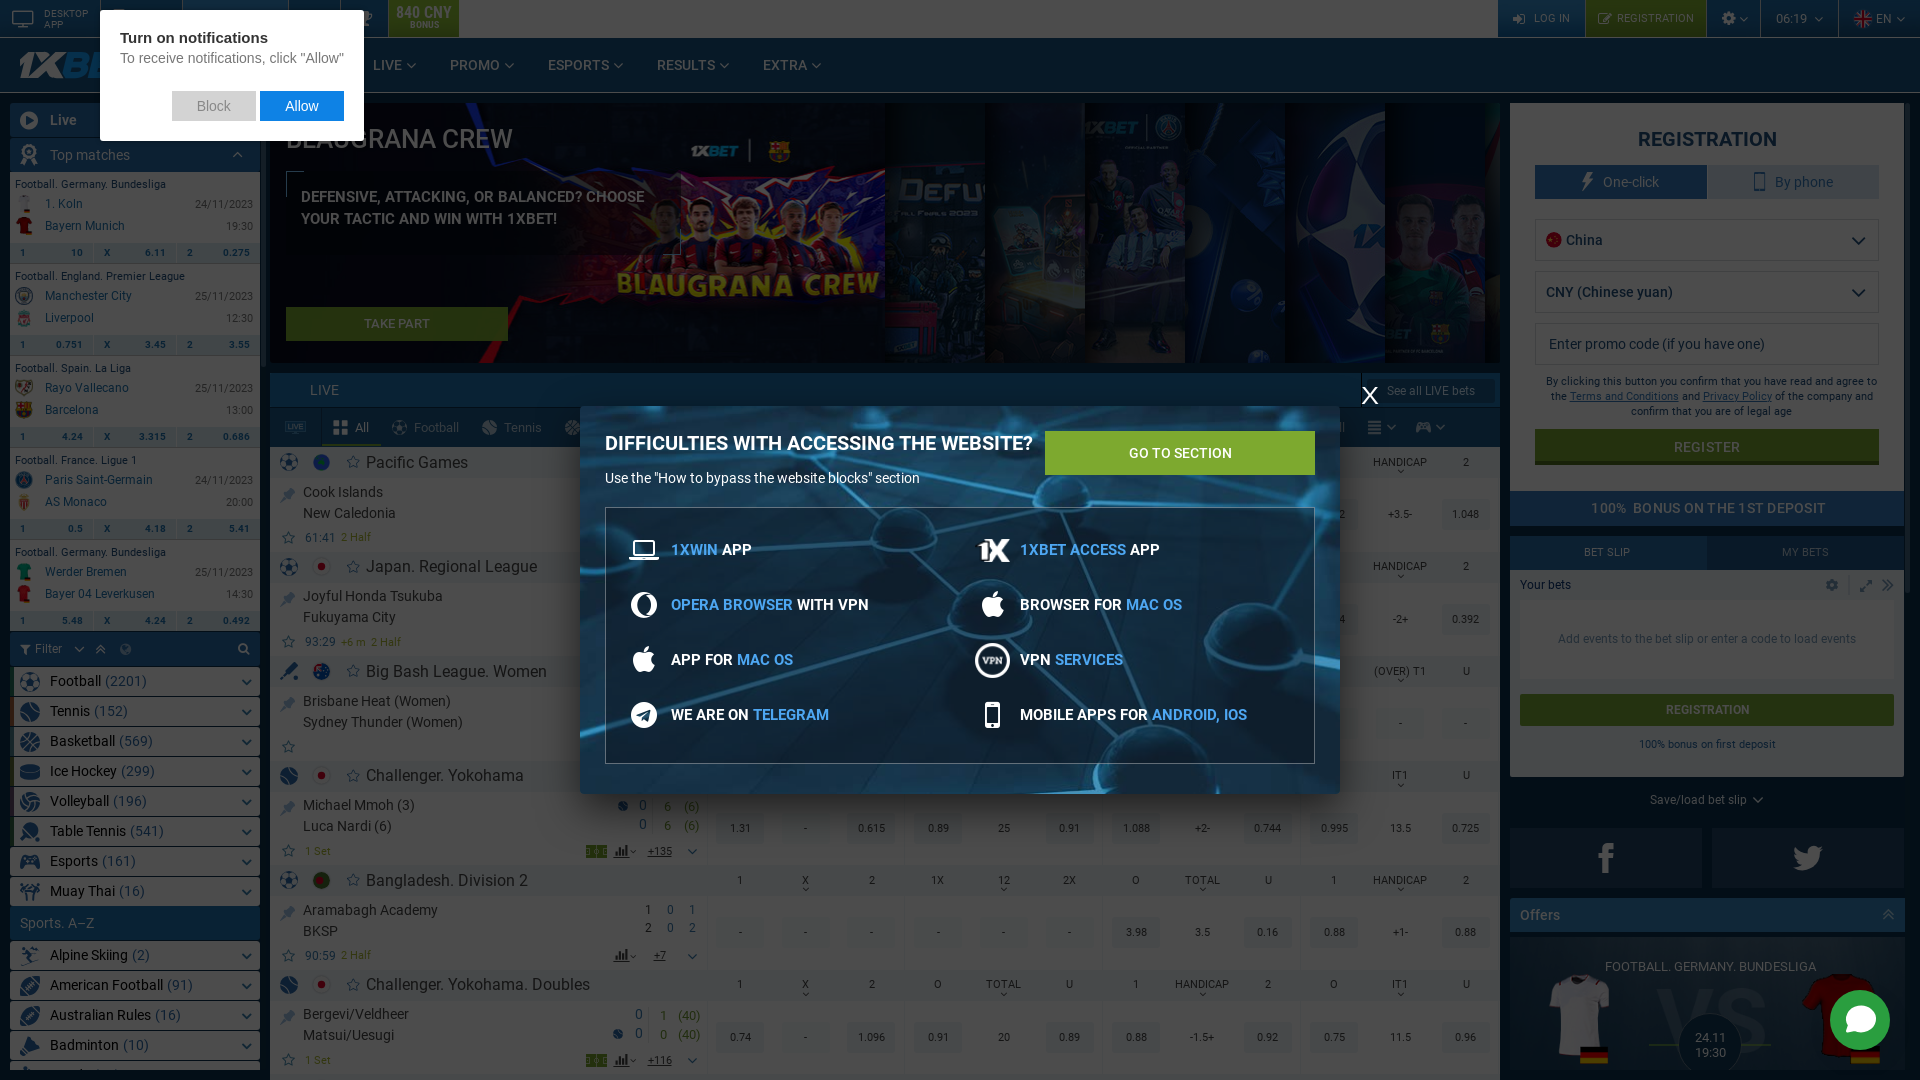 This screenshot has height=1080, width=1920. I want to click on +118, so click(660, 746).